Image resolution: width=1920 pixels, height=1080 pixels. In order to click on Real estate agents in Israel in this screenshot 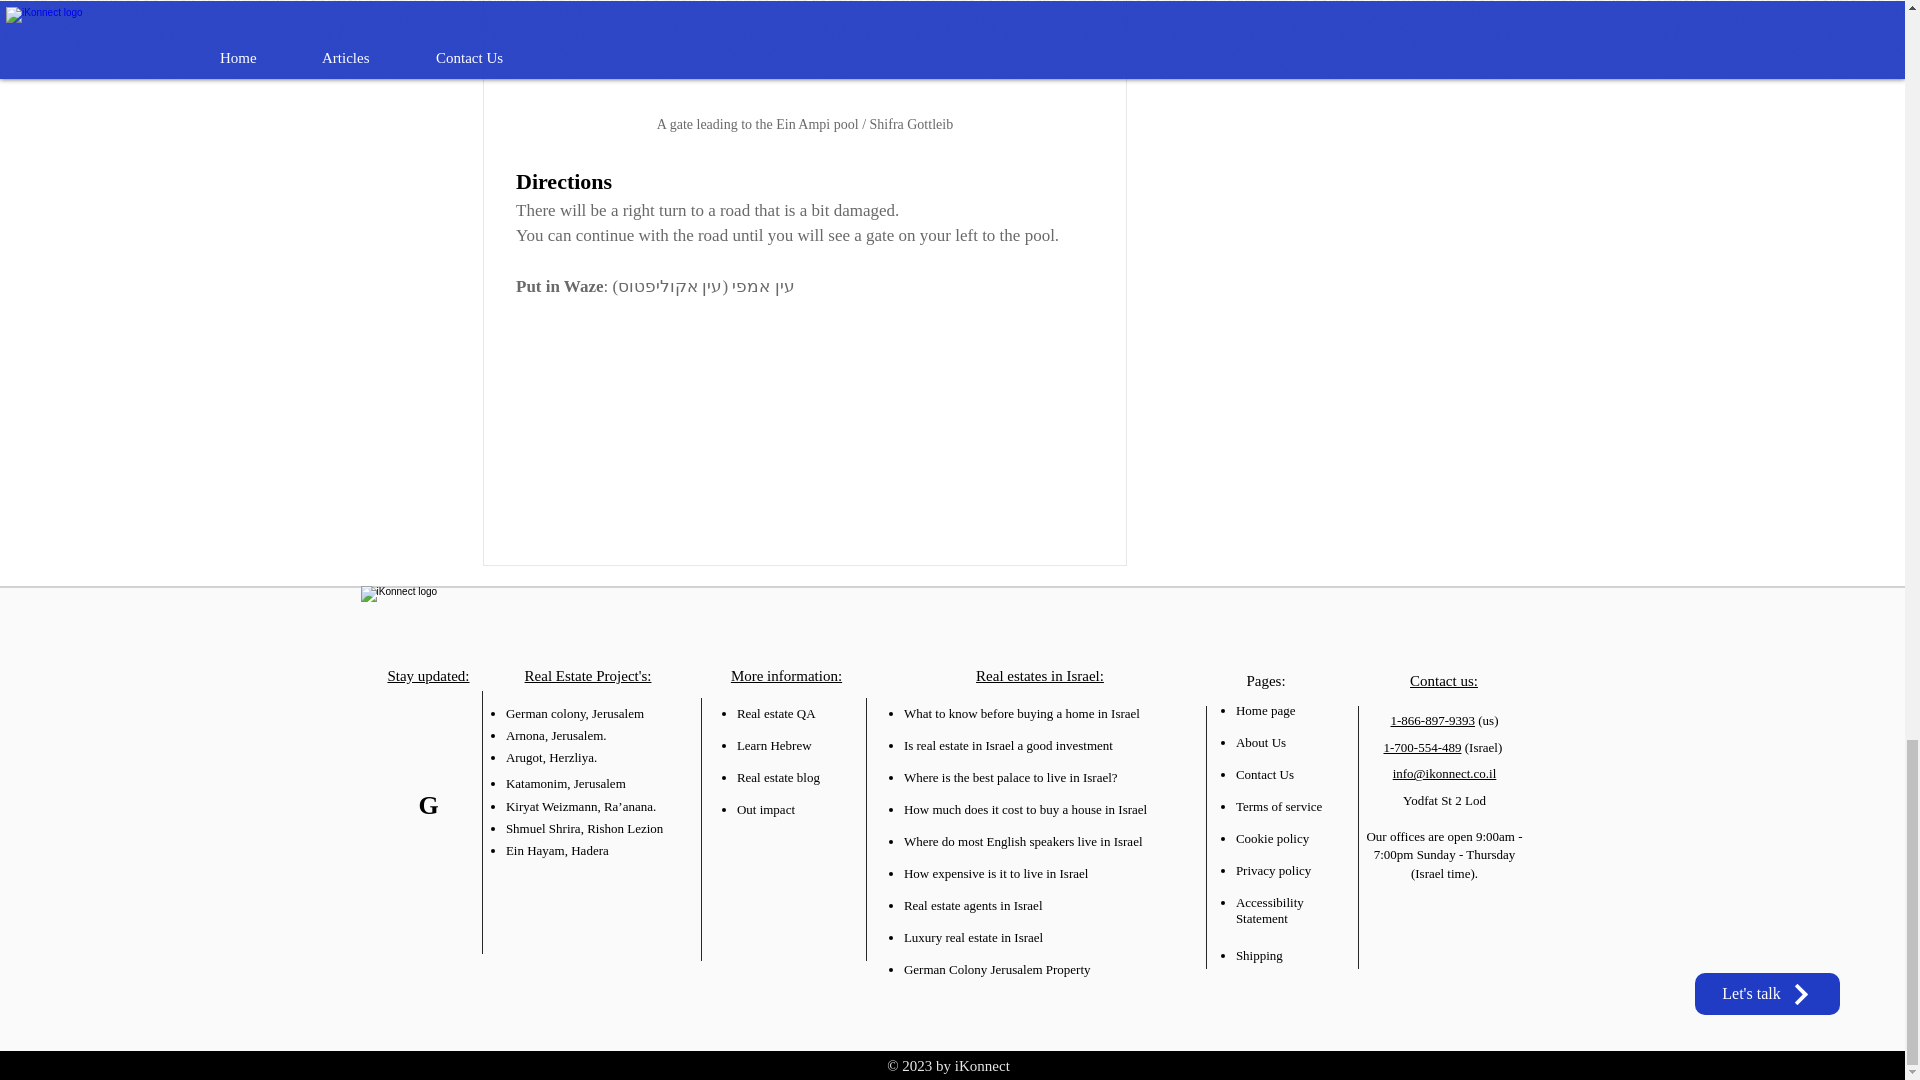, I will do `click(973, 904)`.